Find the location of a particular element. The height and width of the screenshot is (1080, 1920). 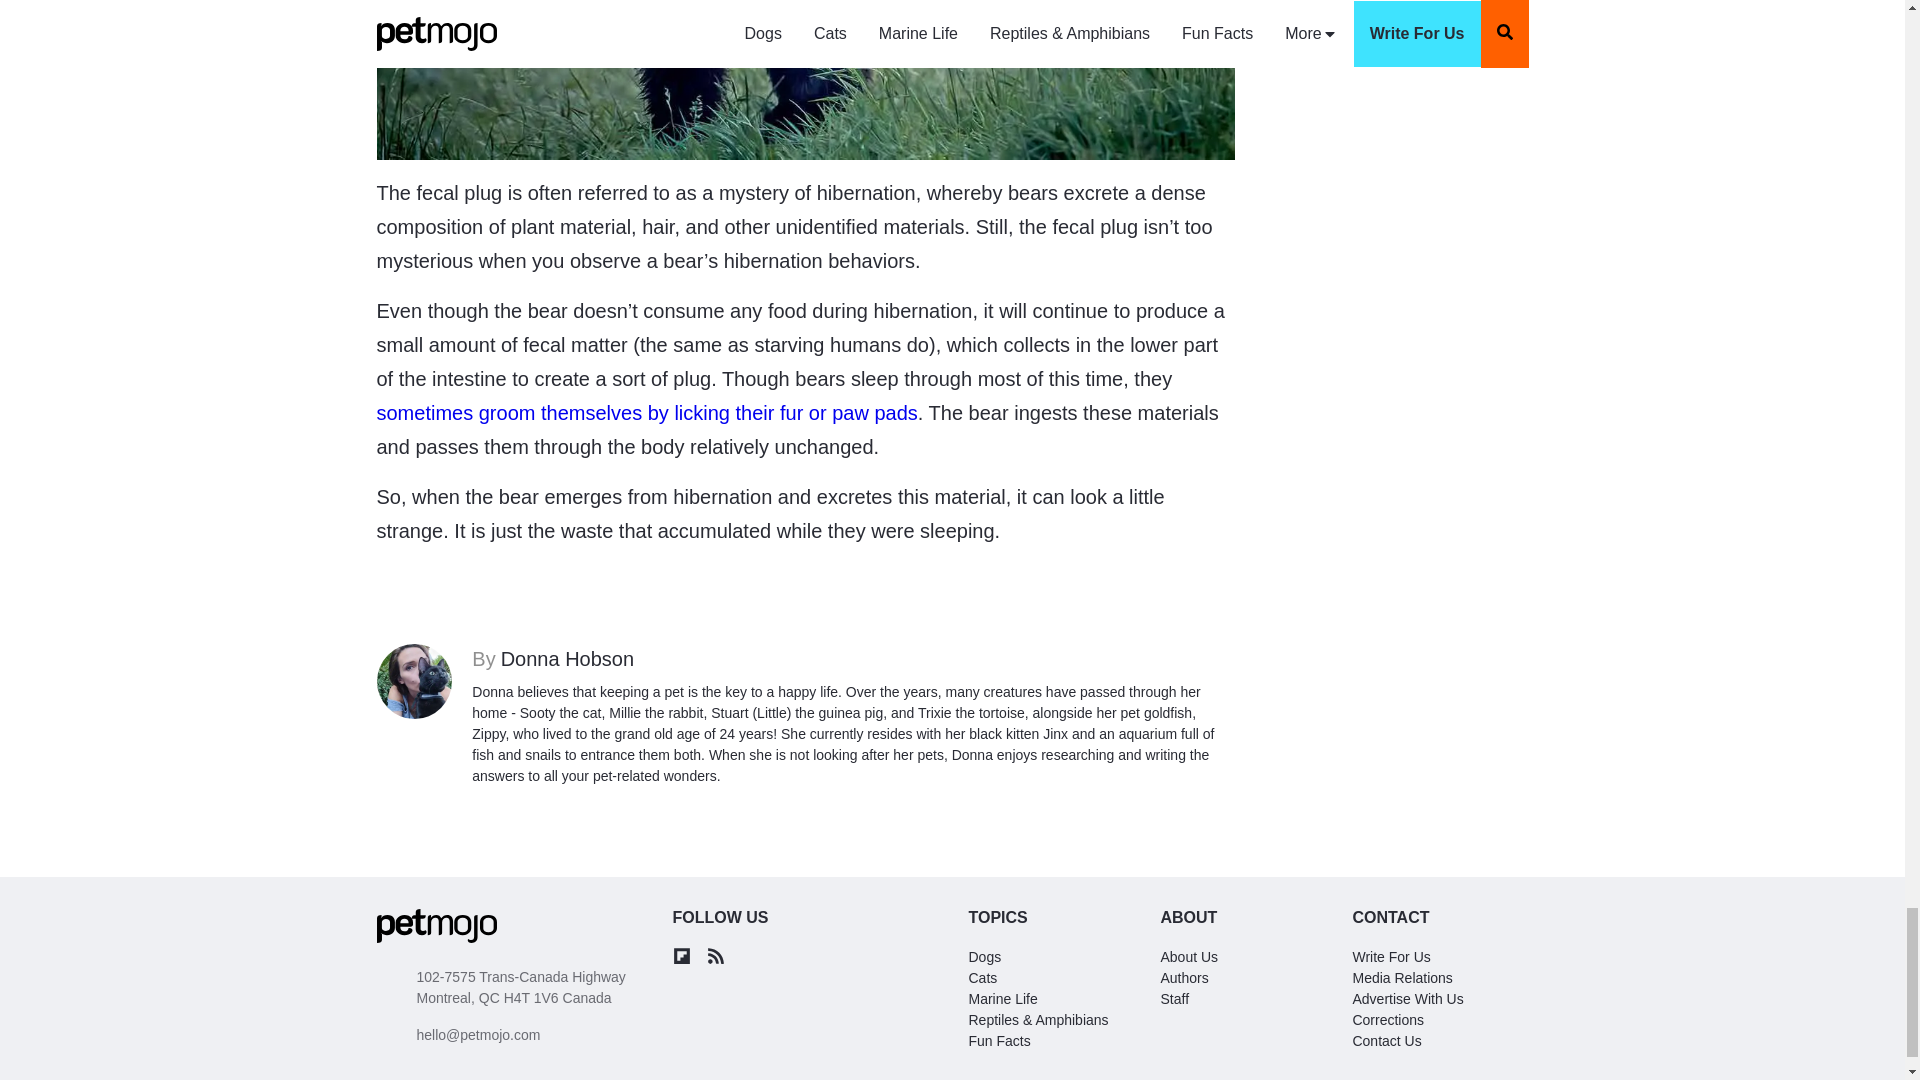

Media Relations is located at coordinates (853, 658).